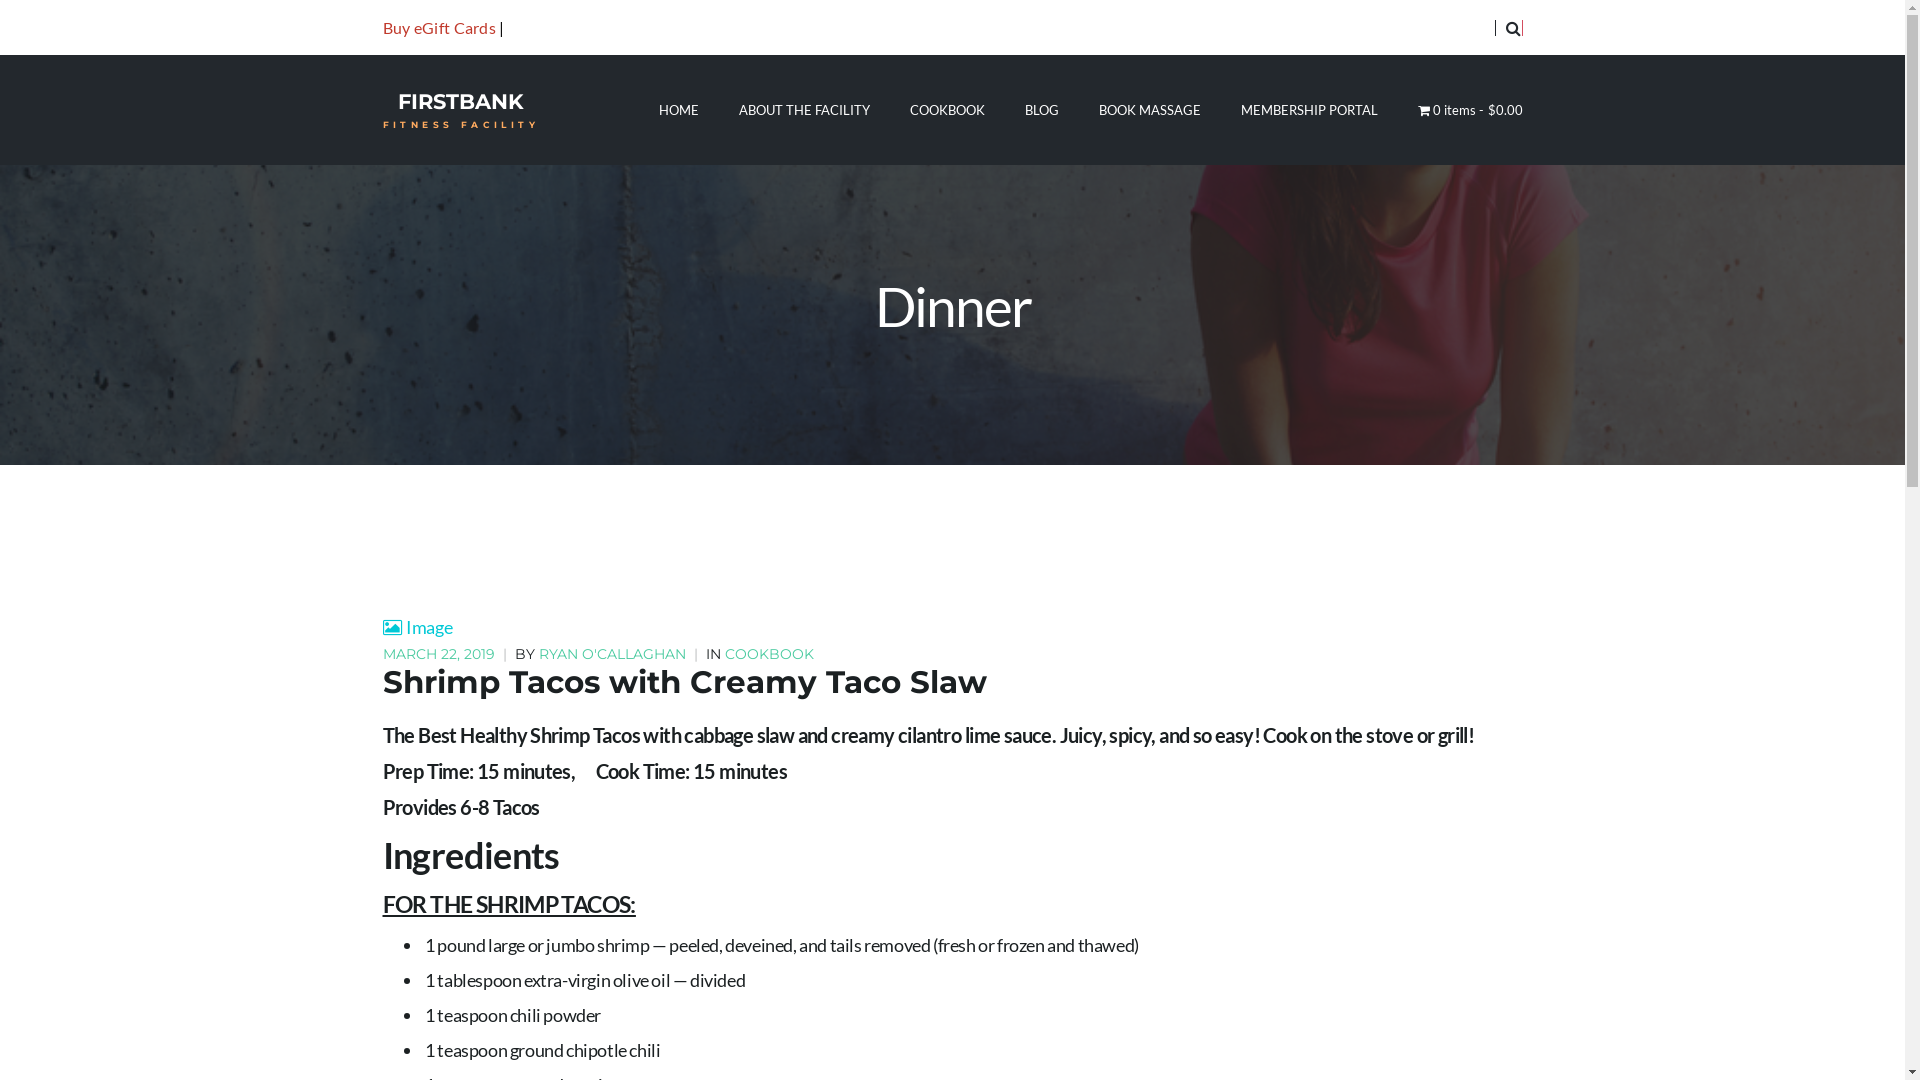 This screenshot has height=1080, width=1920. What do you see at coordinates (768, 654) in the screenshot?
I see `COOKBOOK` at bounding box center [768, 654].